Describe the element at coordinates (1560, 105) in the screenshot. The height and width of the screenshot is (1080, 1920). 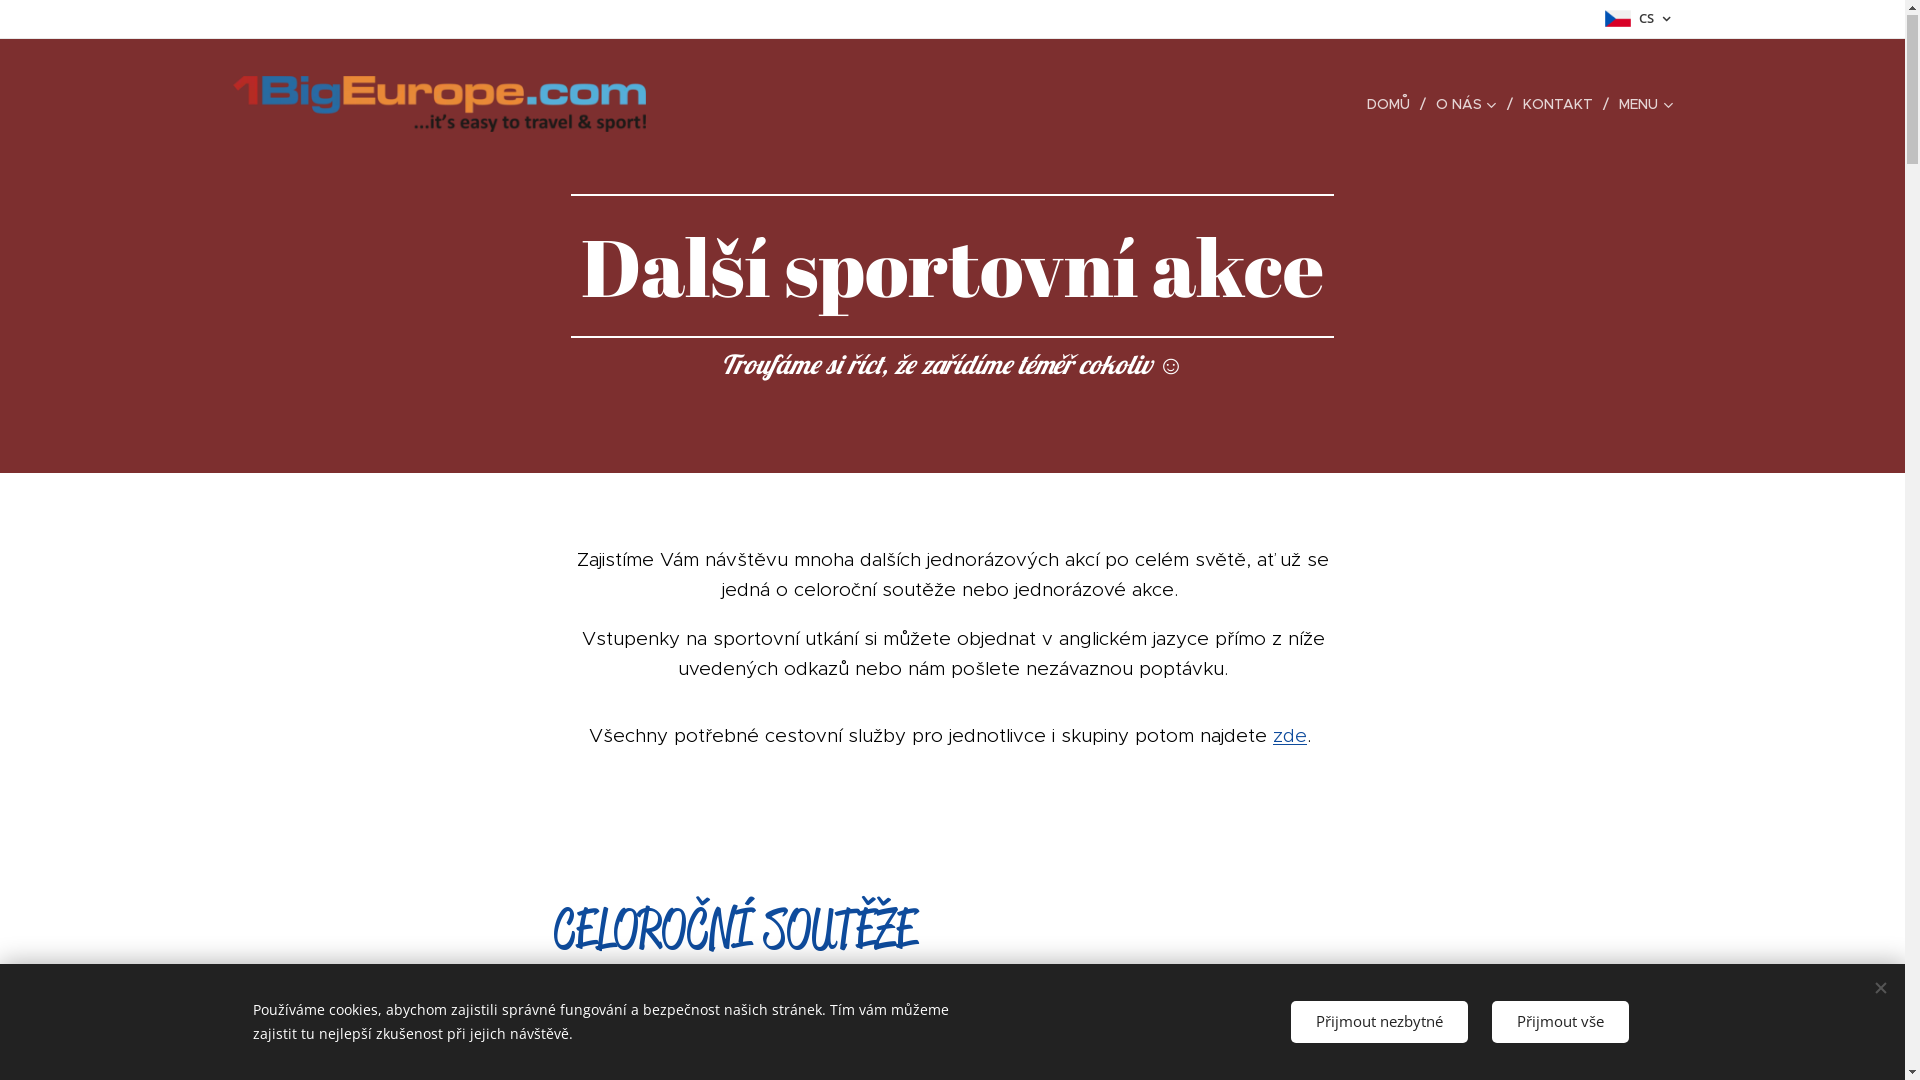
I see `KONTAKT` at that location.